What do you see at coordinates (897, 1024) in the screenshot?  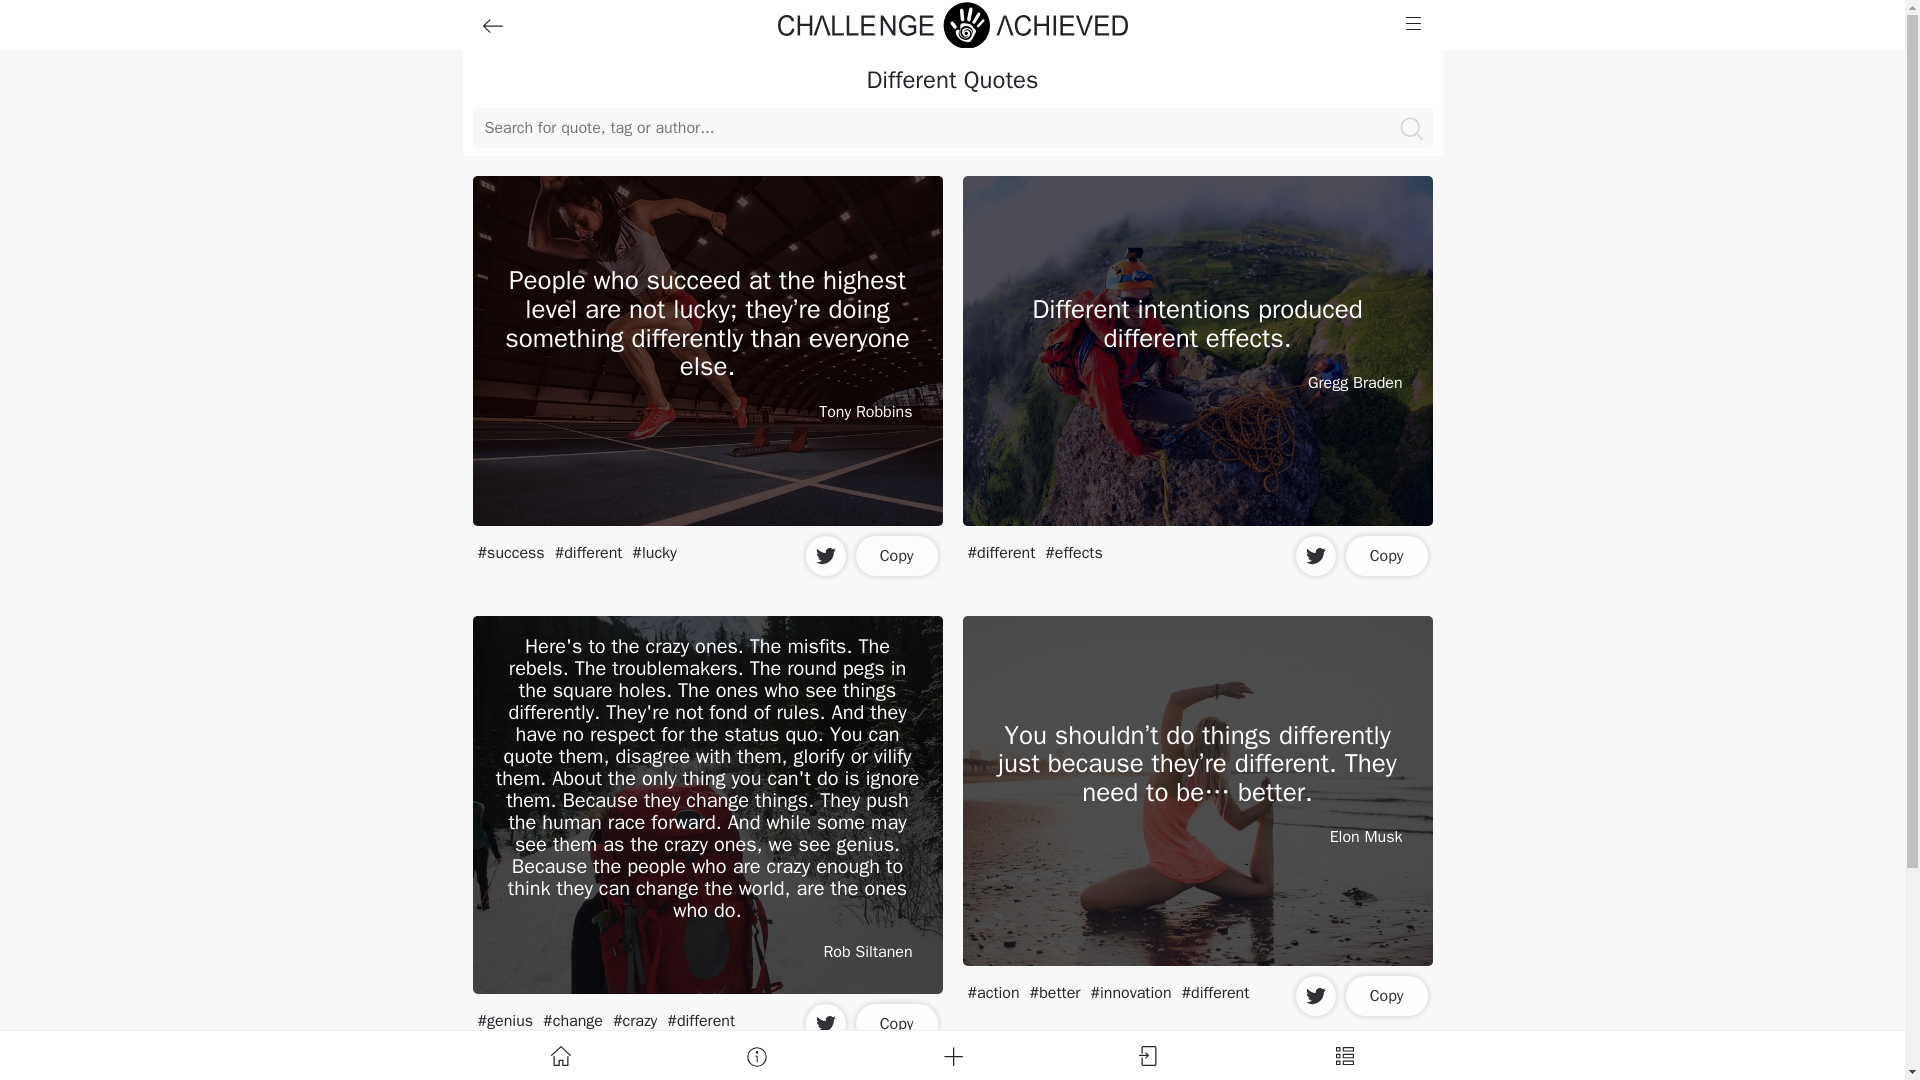 I see `Copy` at bounding box center [897, 1024].